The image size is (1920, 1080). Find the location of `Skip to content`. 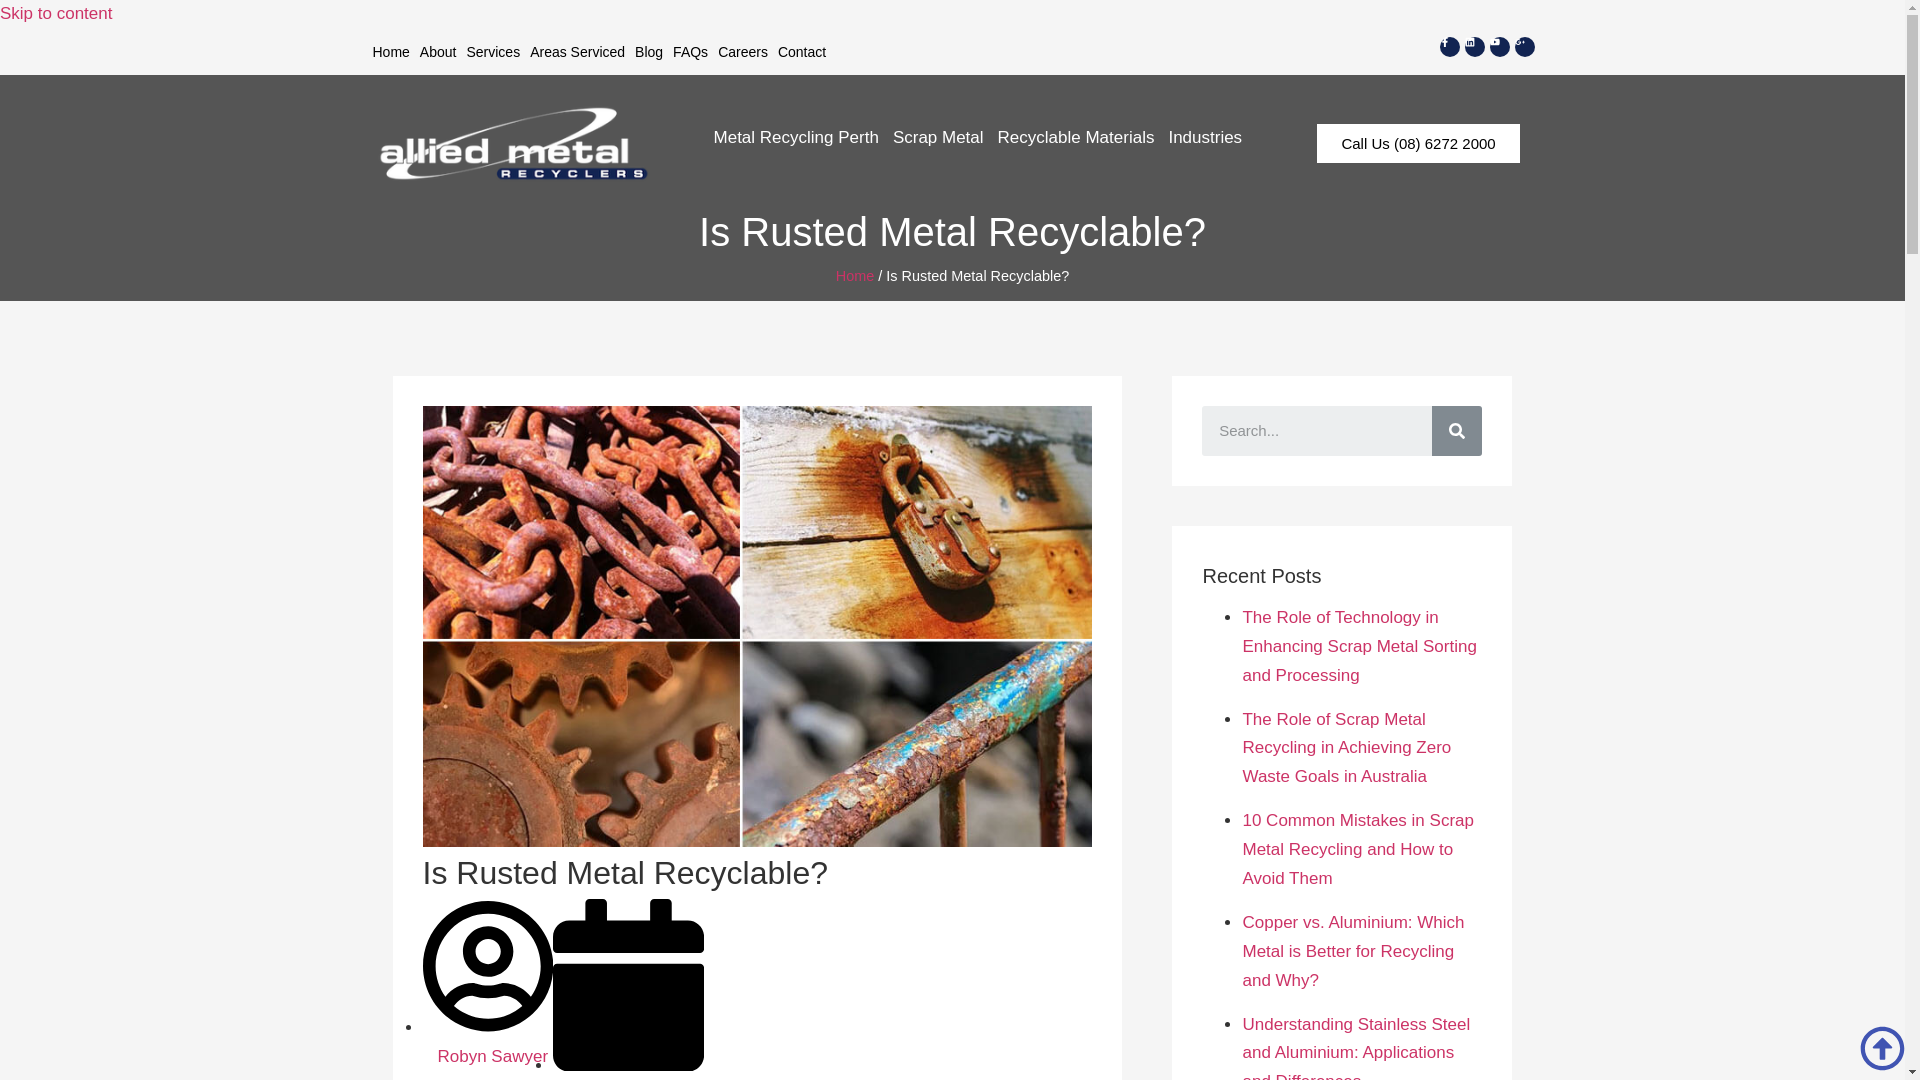

Skip to content is located at coordinates (56, 13).